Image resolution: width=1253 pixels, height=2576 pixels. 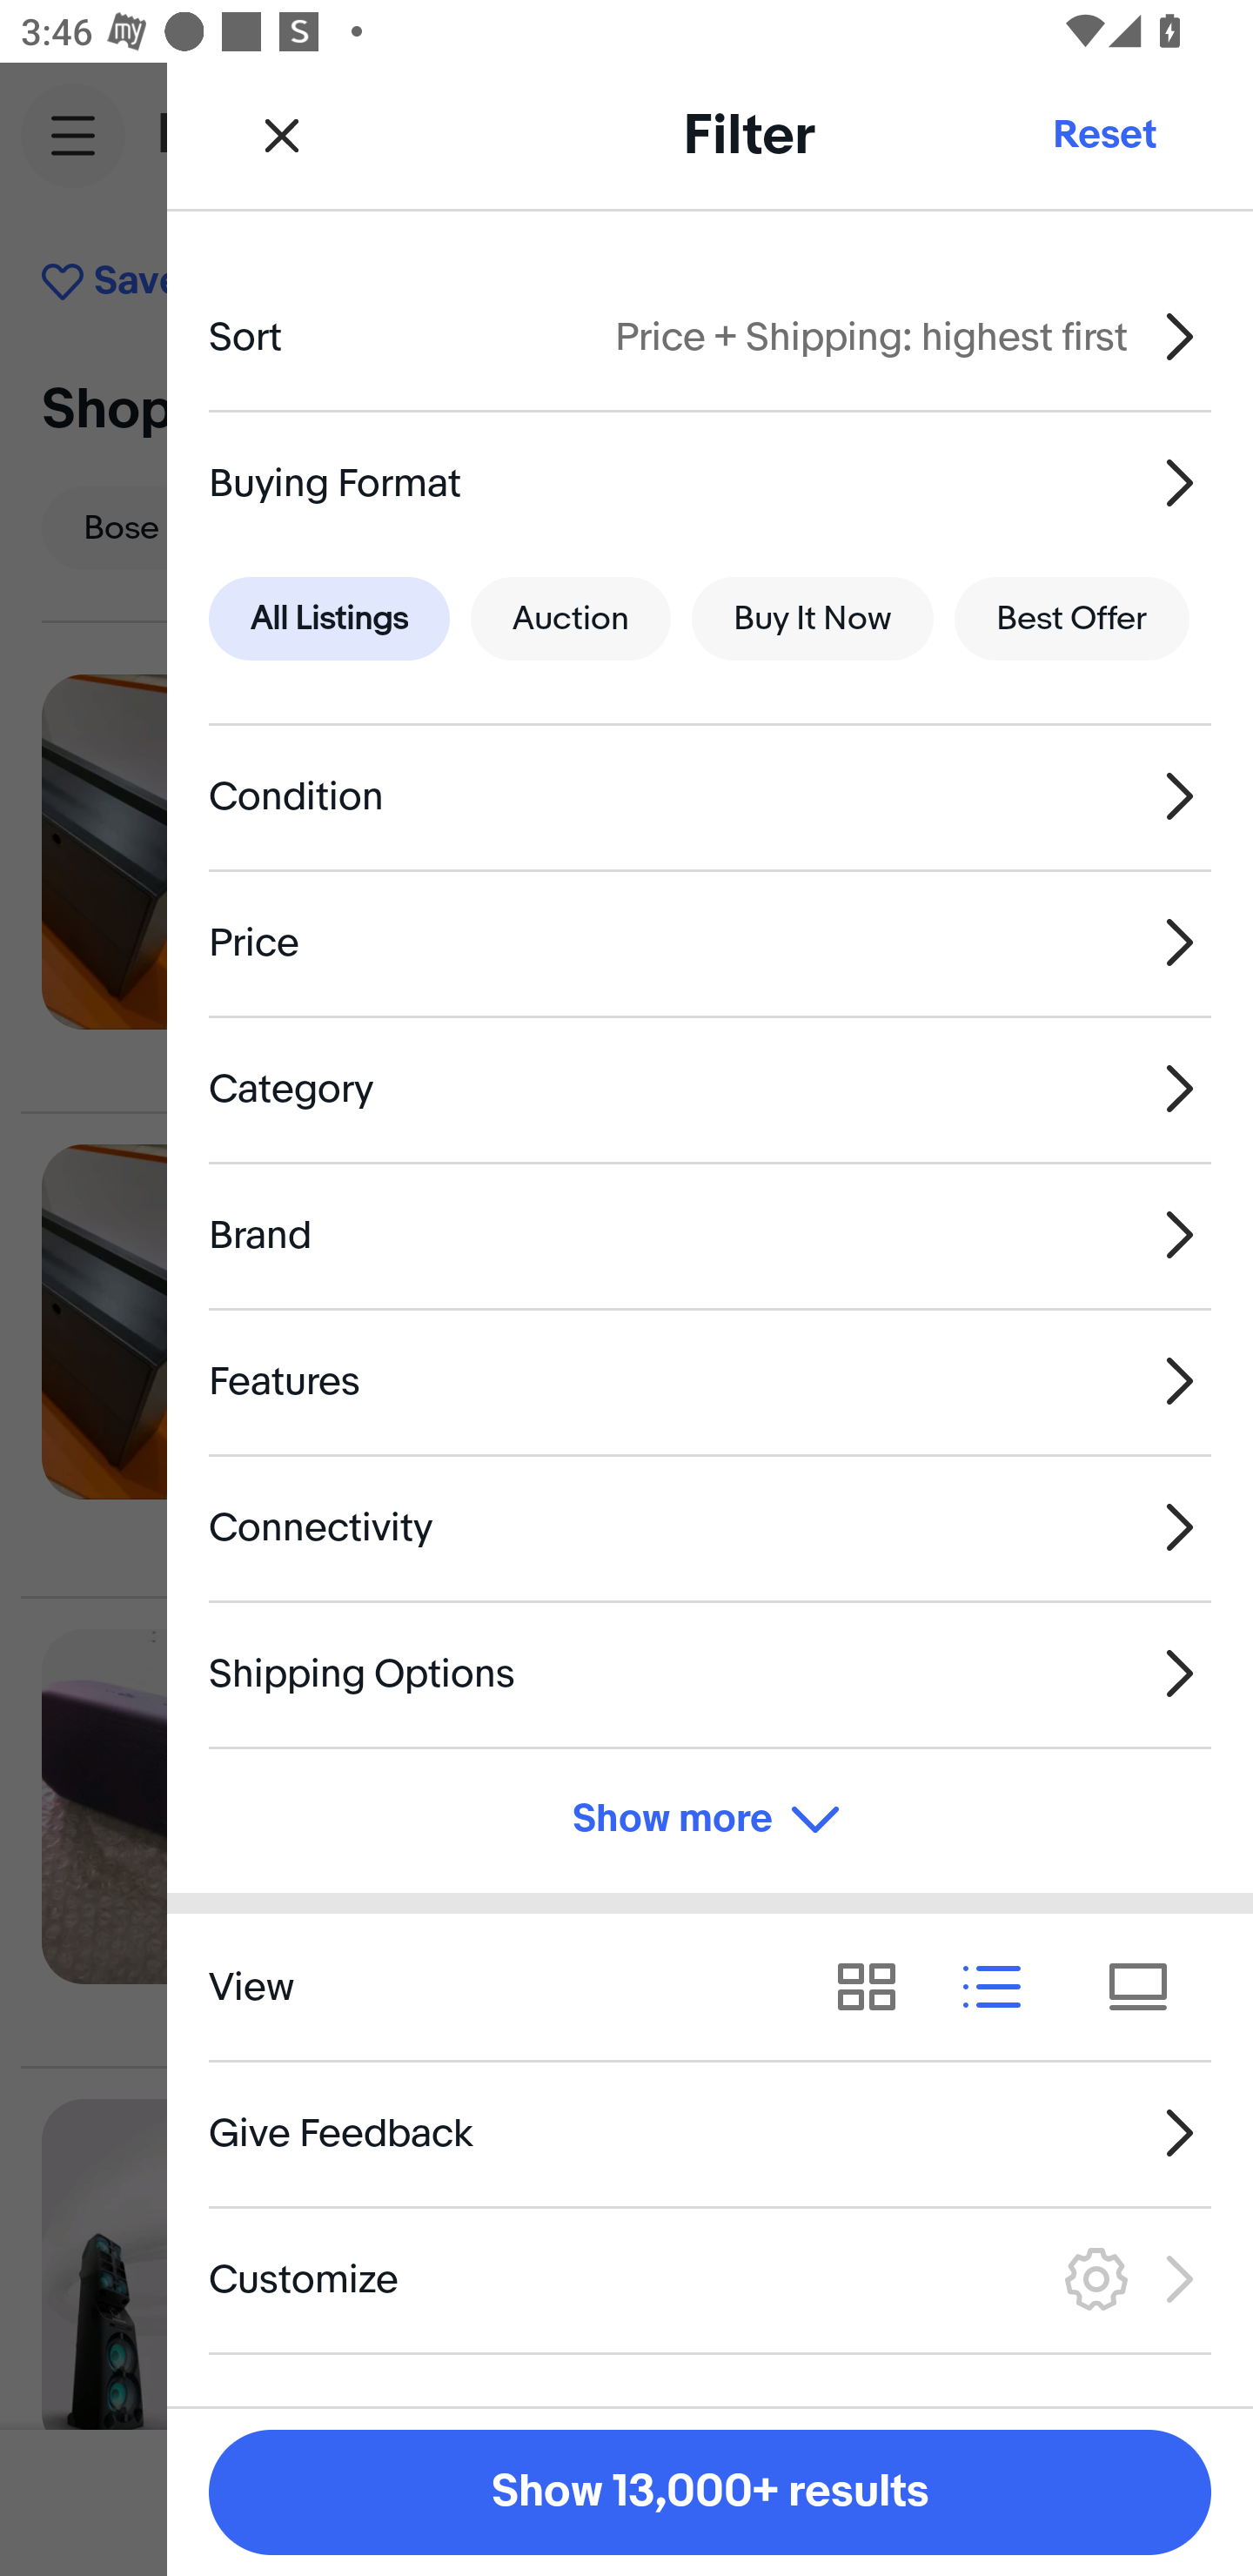 What do you see at coordinates (1103, 134) in the screenshot?
I see `Reset` at bounding box center [1103, 134].